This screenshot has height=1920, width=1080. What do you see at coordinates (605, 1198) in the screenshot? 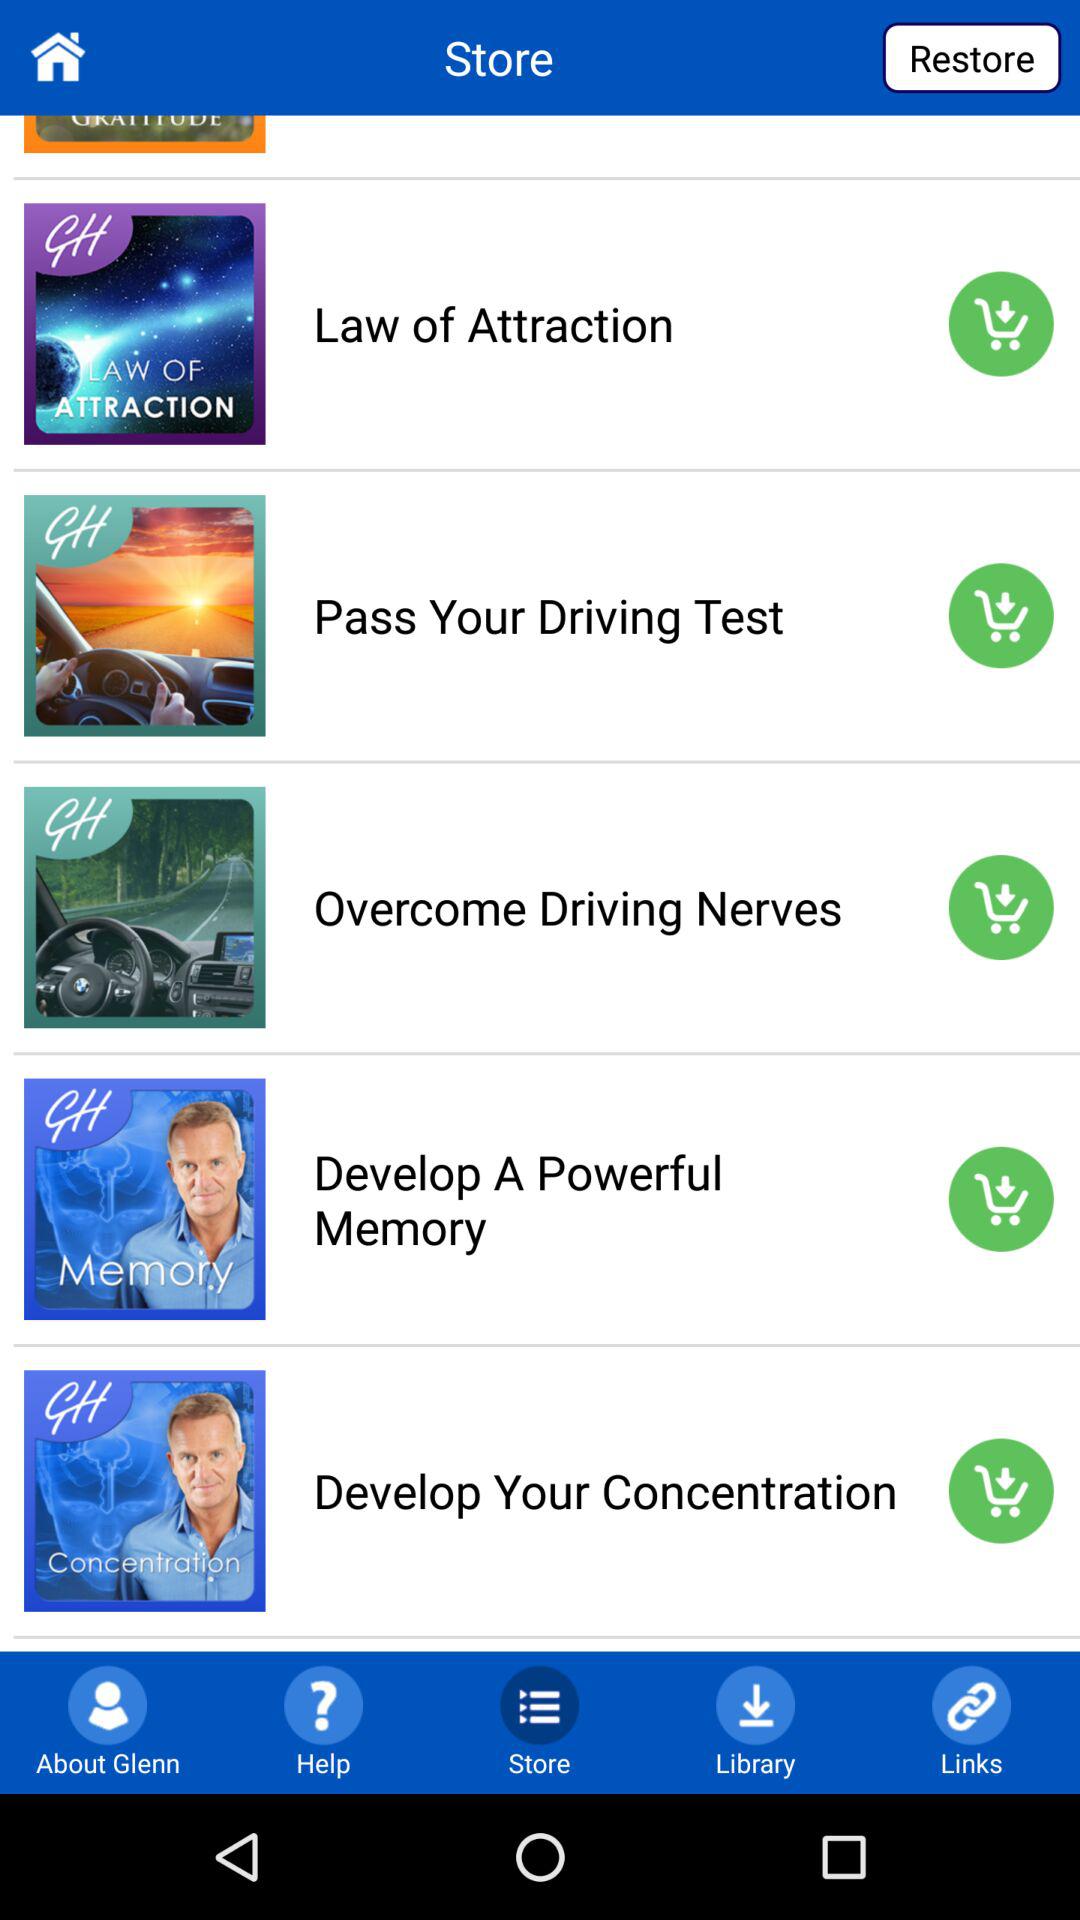
I see `jump until the develop a powerful` at bounding box center [605, 1198].